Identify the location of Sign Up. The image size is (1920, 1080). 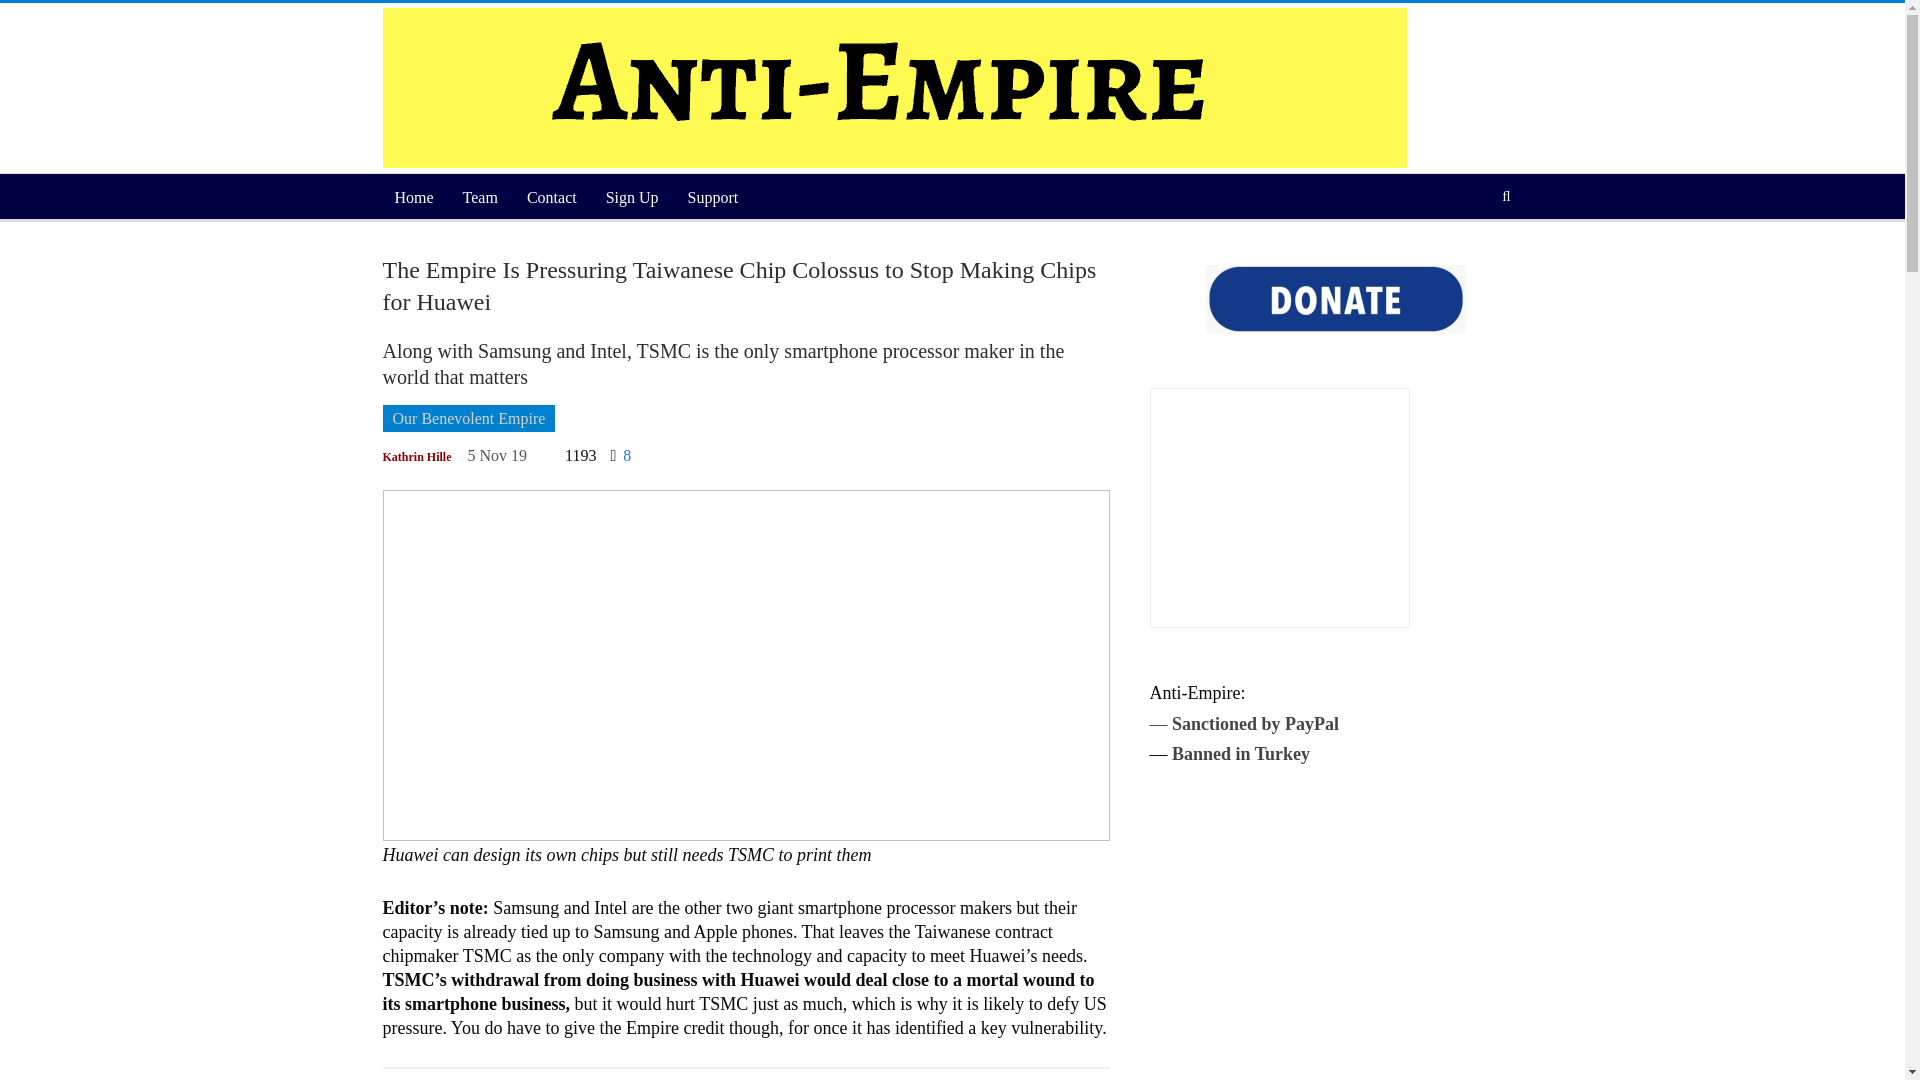
(632, 198).